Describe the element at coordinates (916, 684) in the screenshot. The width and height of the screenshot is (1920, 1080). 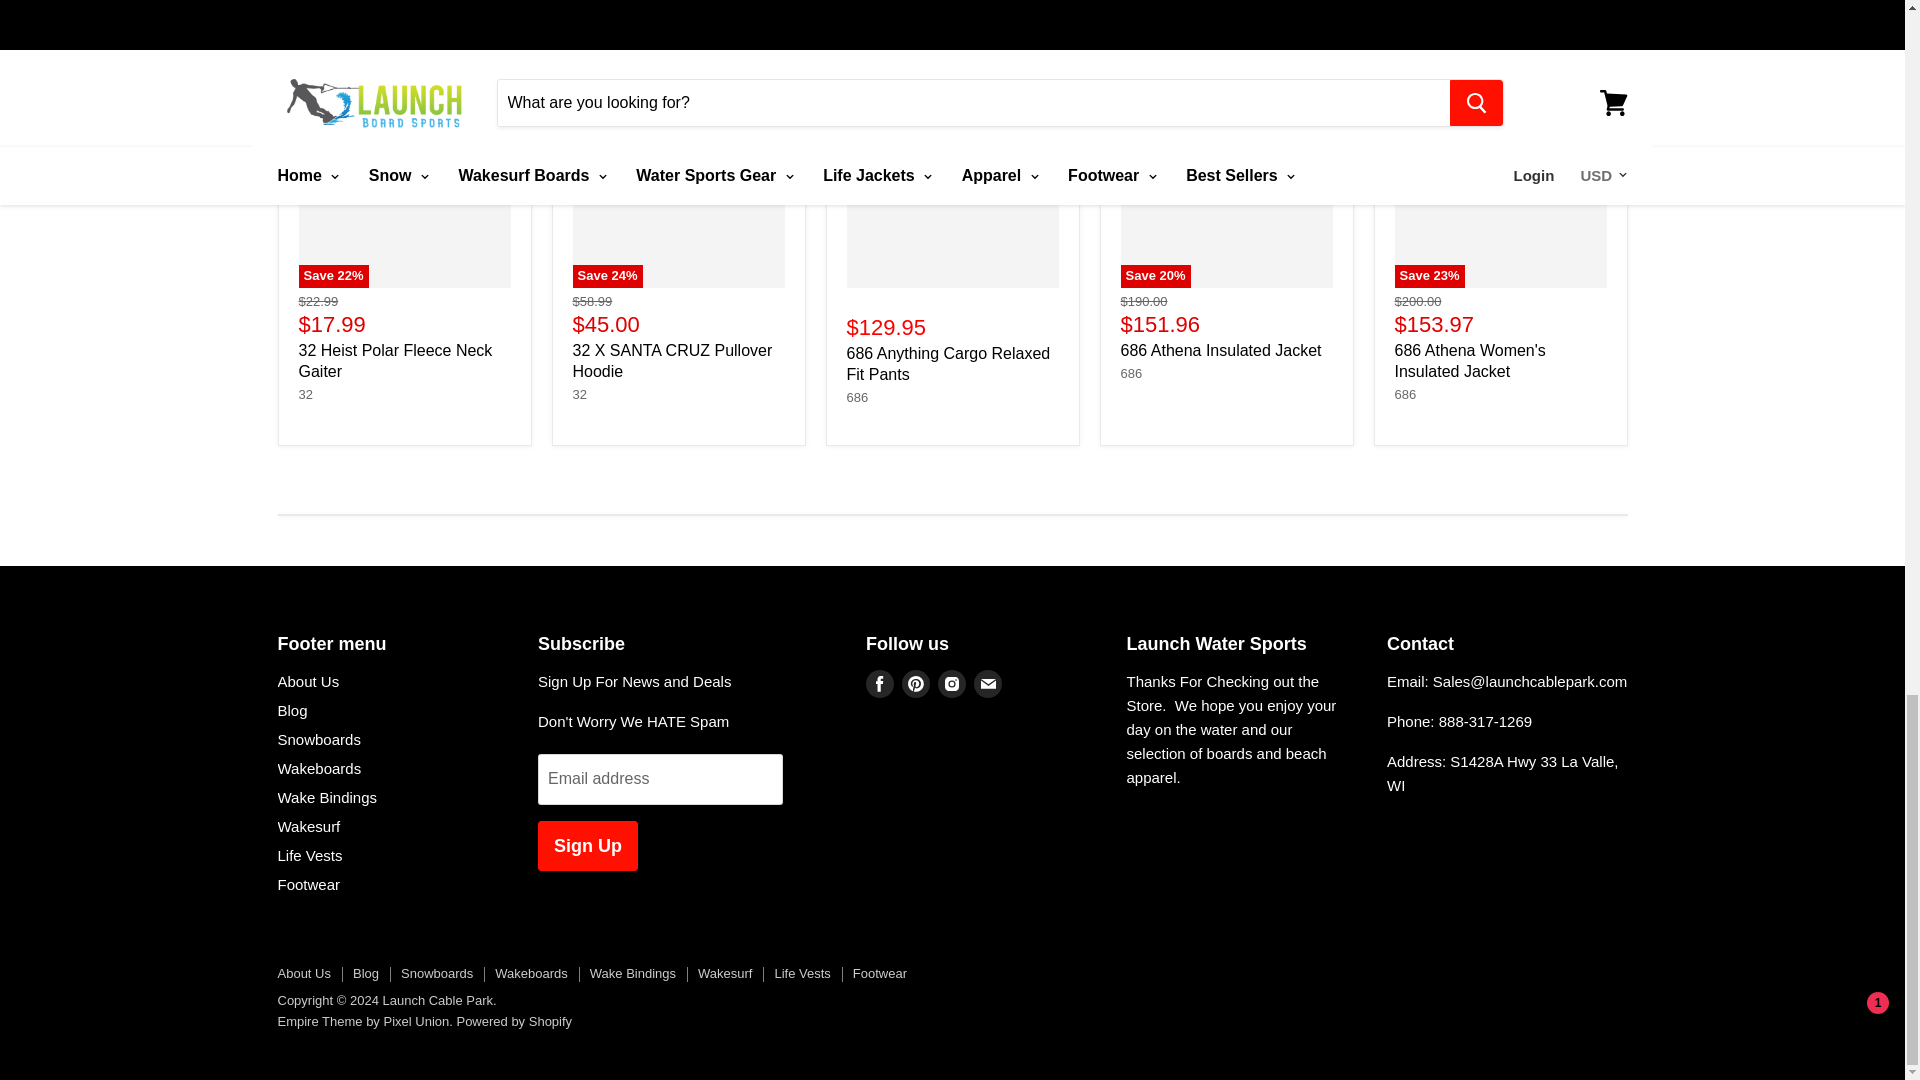
I see `Pinterest` at that location.